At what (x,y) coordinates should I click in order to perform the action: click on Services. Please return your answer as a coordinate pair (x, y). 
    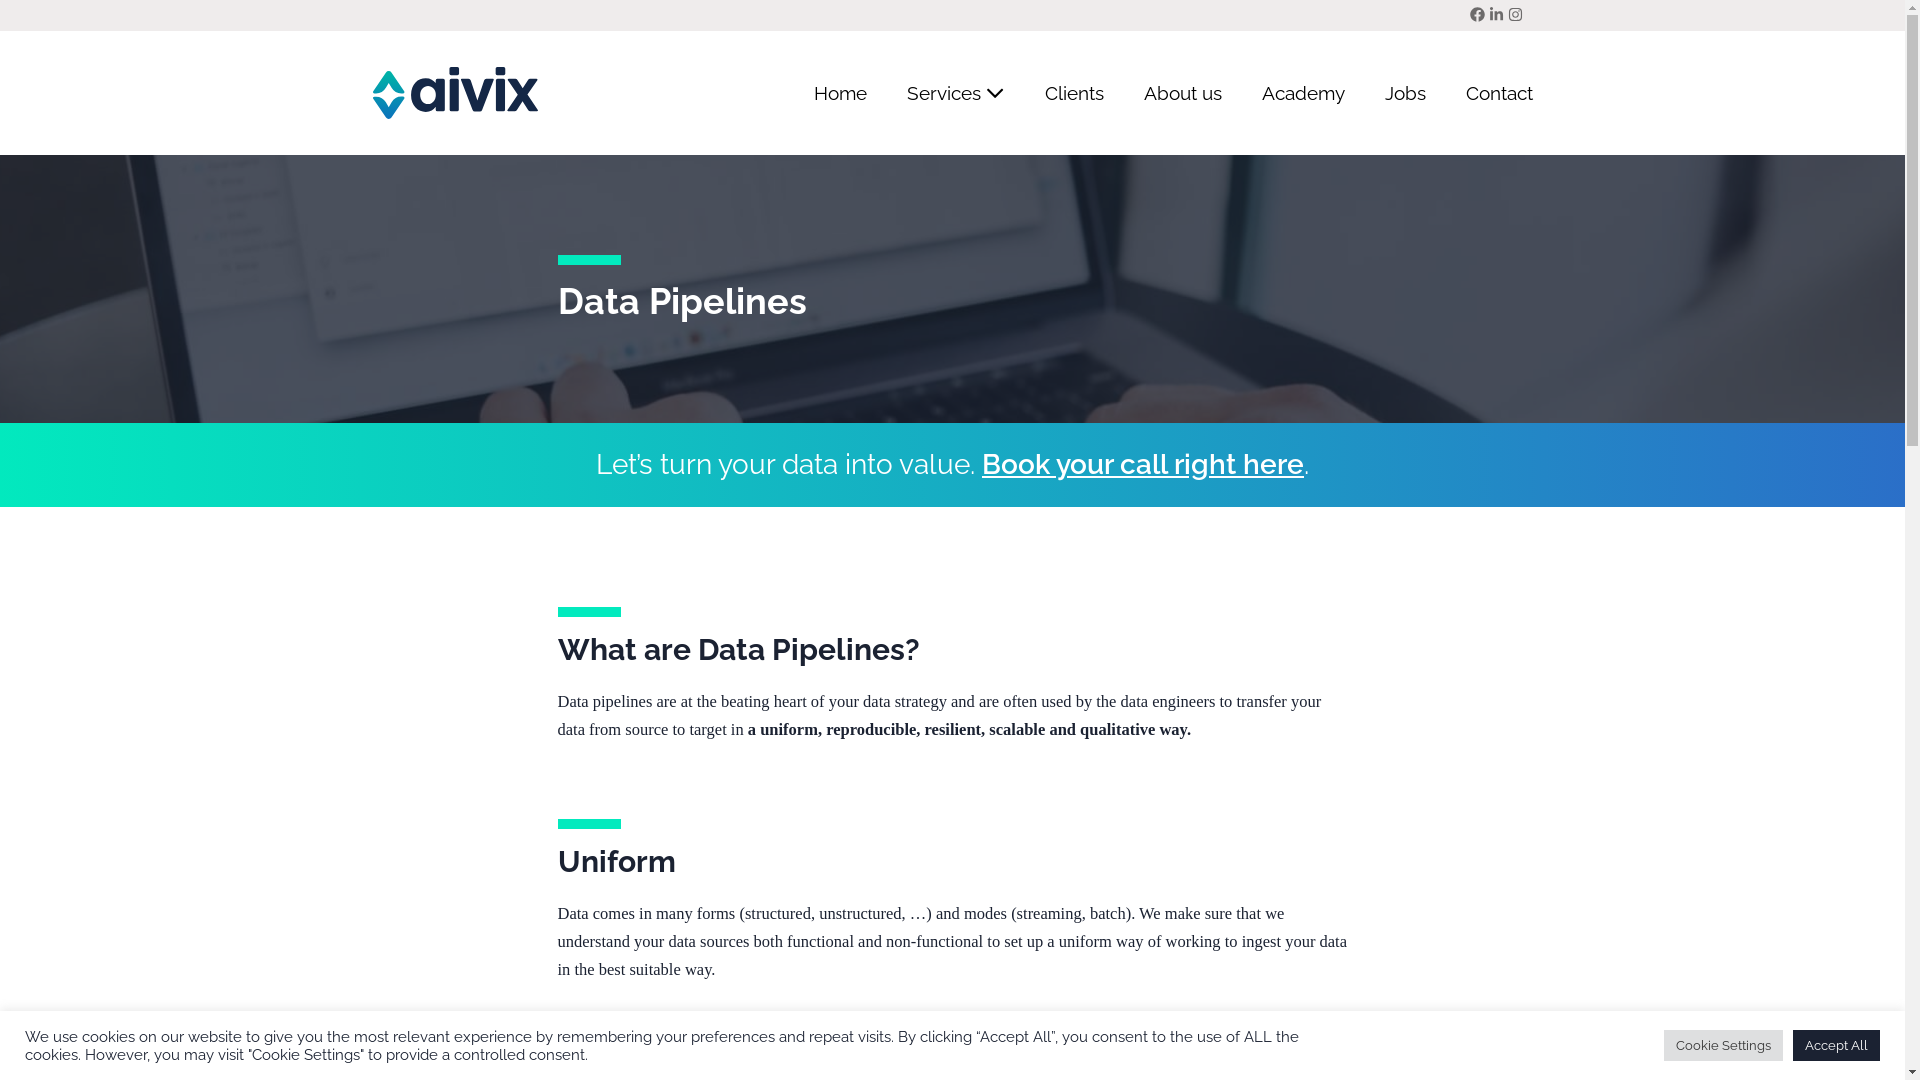
    Looking at the image, I should click on (955, 93).